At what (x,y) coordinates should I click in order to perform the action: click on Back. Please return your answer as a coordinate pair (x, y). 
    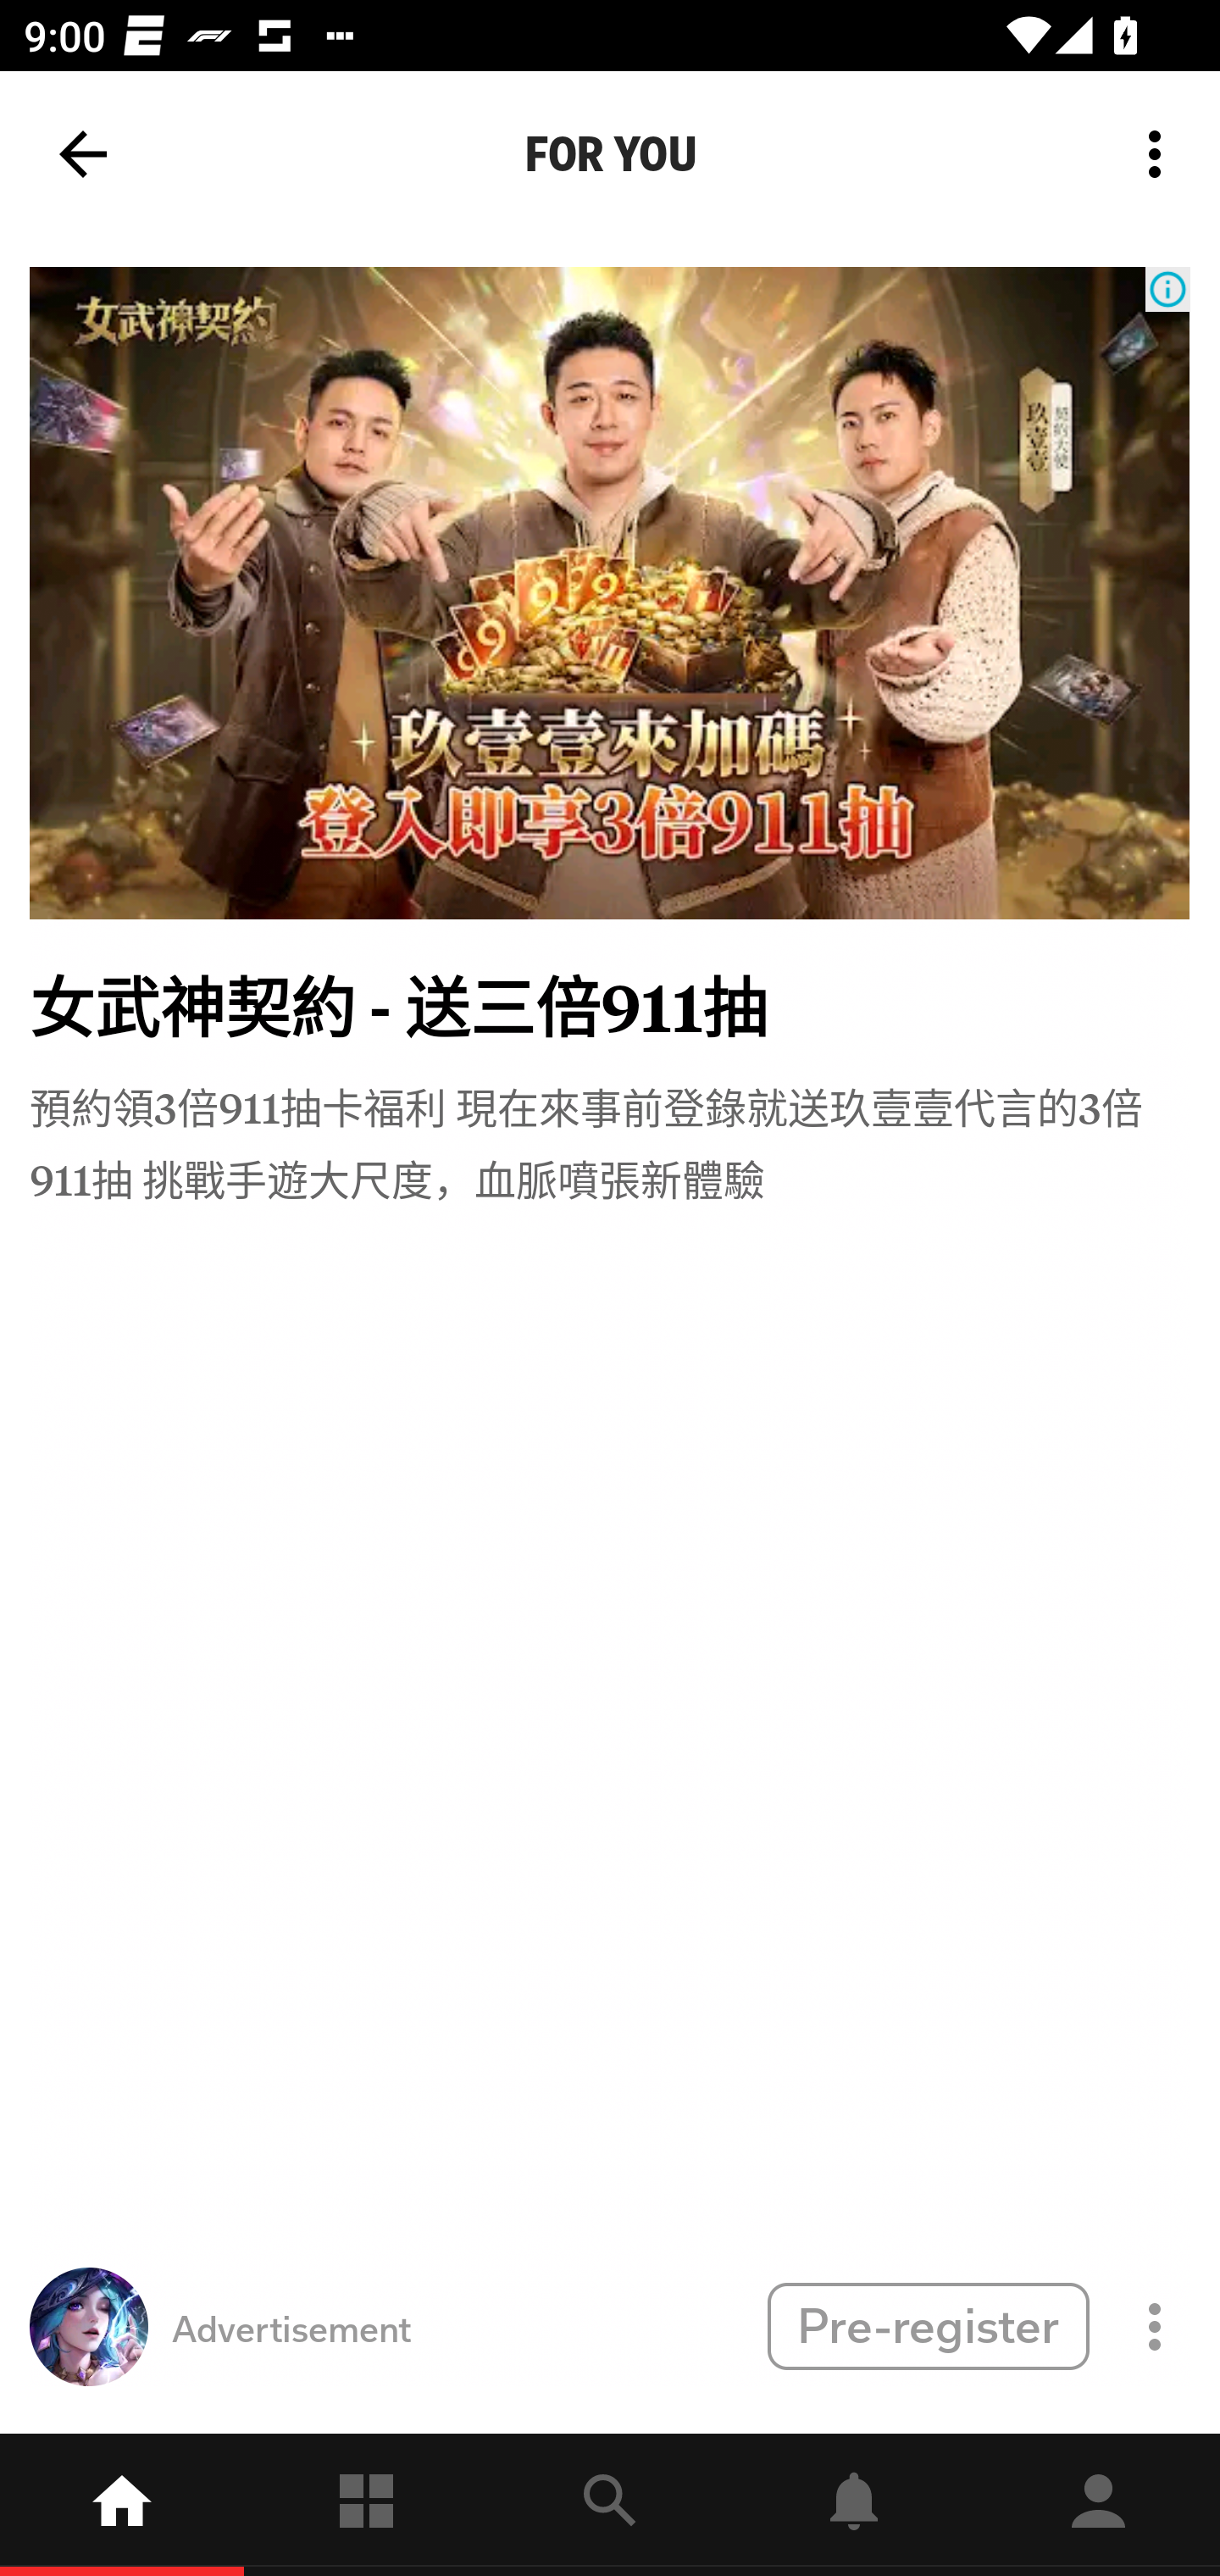
    Looking at the image, I should click on (83, 154).